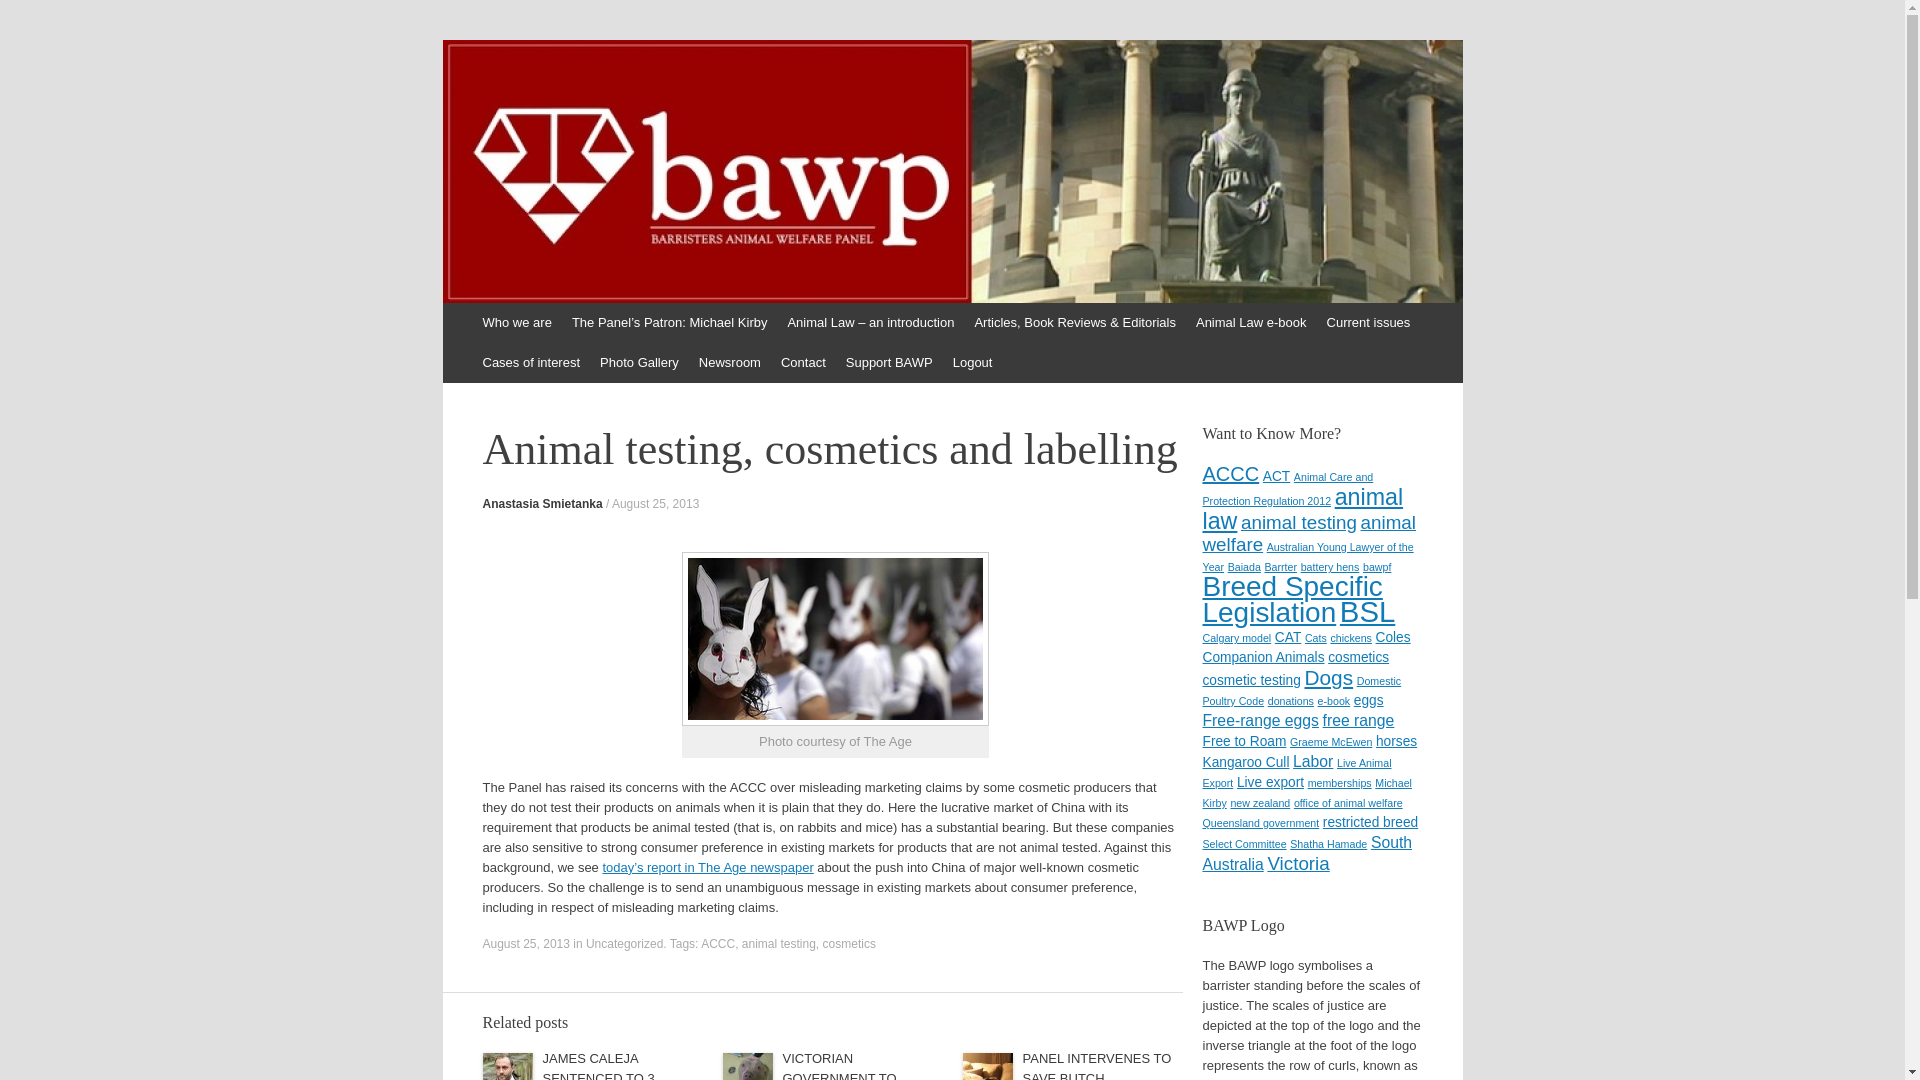 This screenshot has width=1920, height=1080. What do you see at coordinates (718, 944) in the screenshot?
I see `ACCC` at bounding box center [718, 944].